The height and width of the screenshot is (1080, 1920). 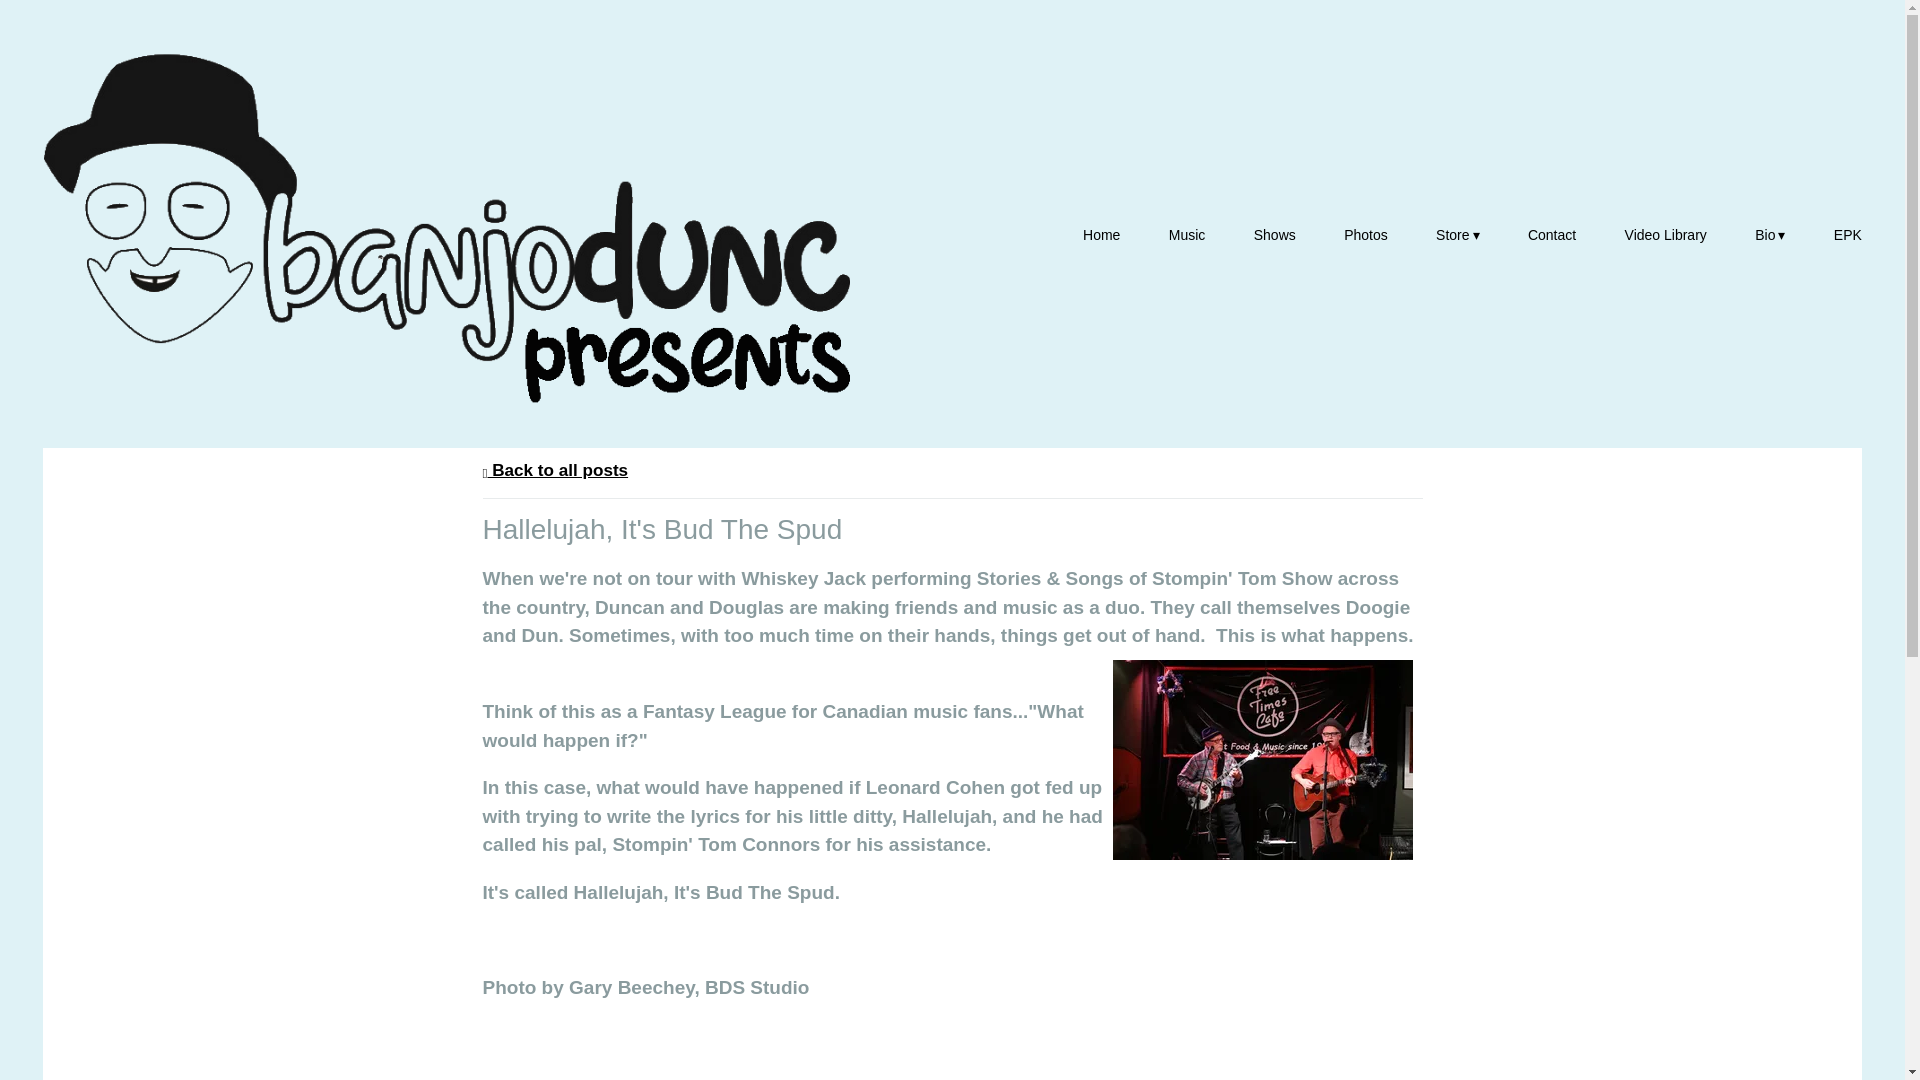 What do you see at coordinates (1100, 234) in the screenshot?
I see `Home` at bounding box center [1100, 234].